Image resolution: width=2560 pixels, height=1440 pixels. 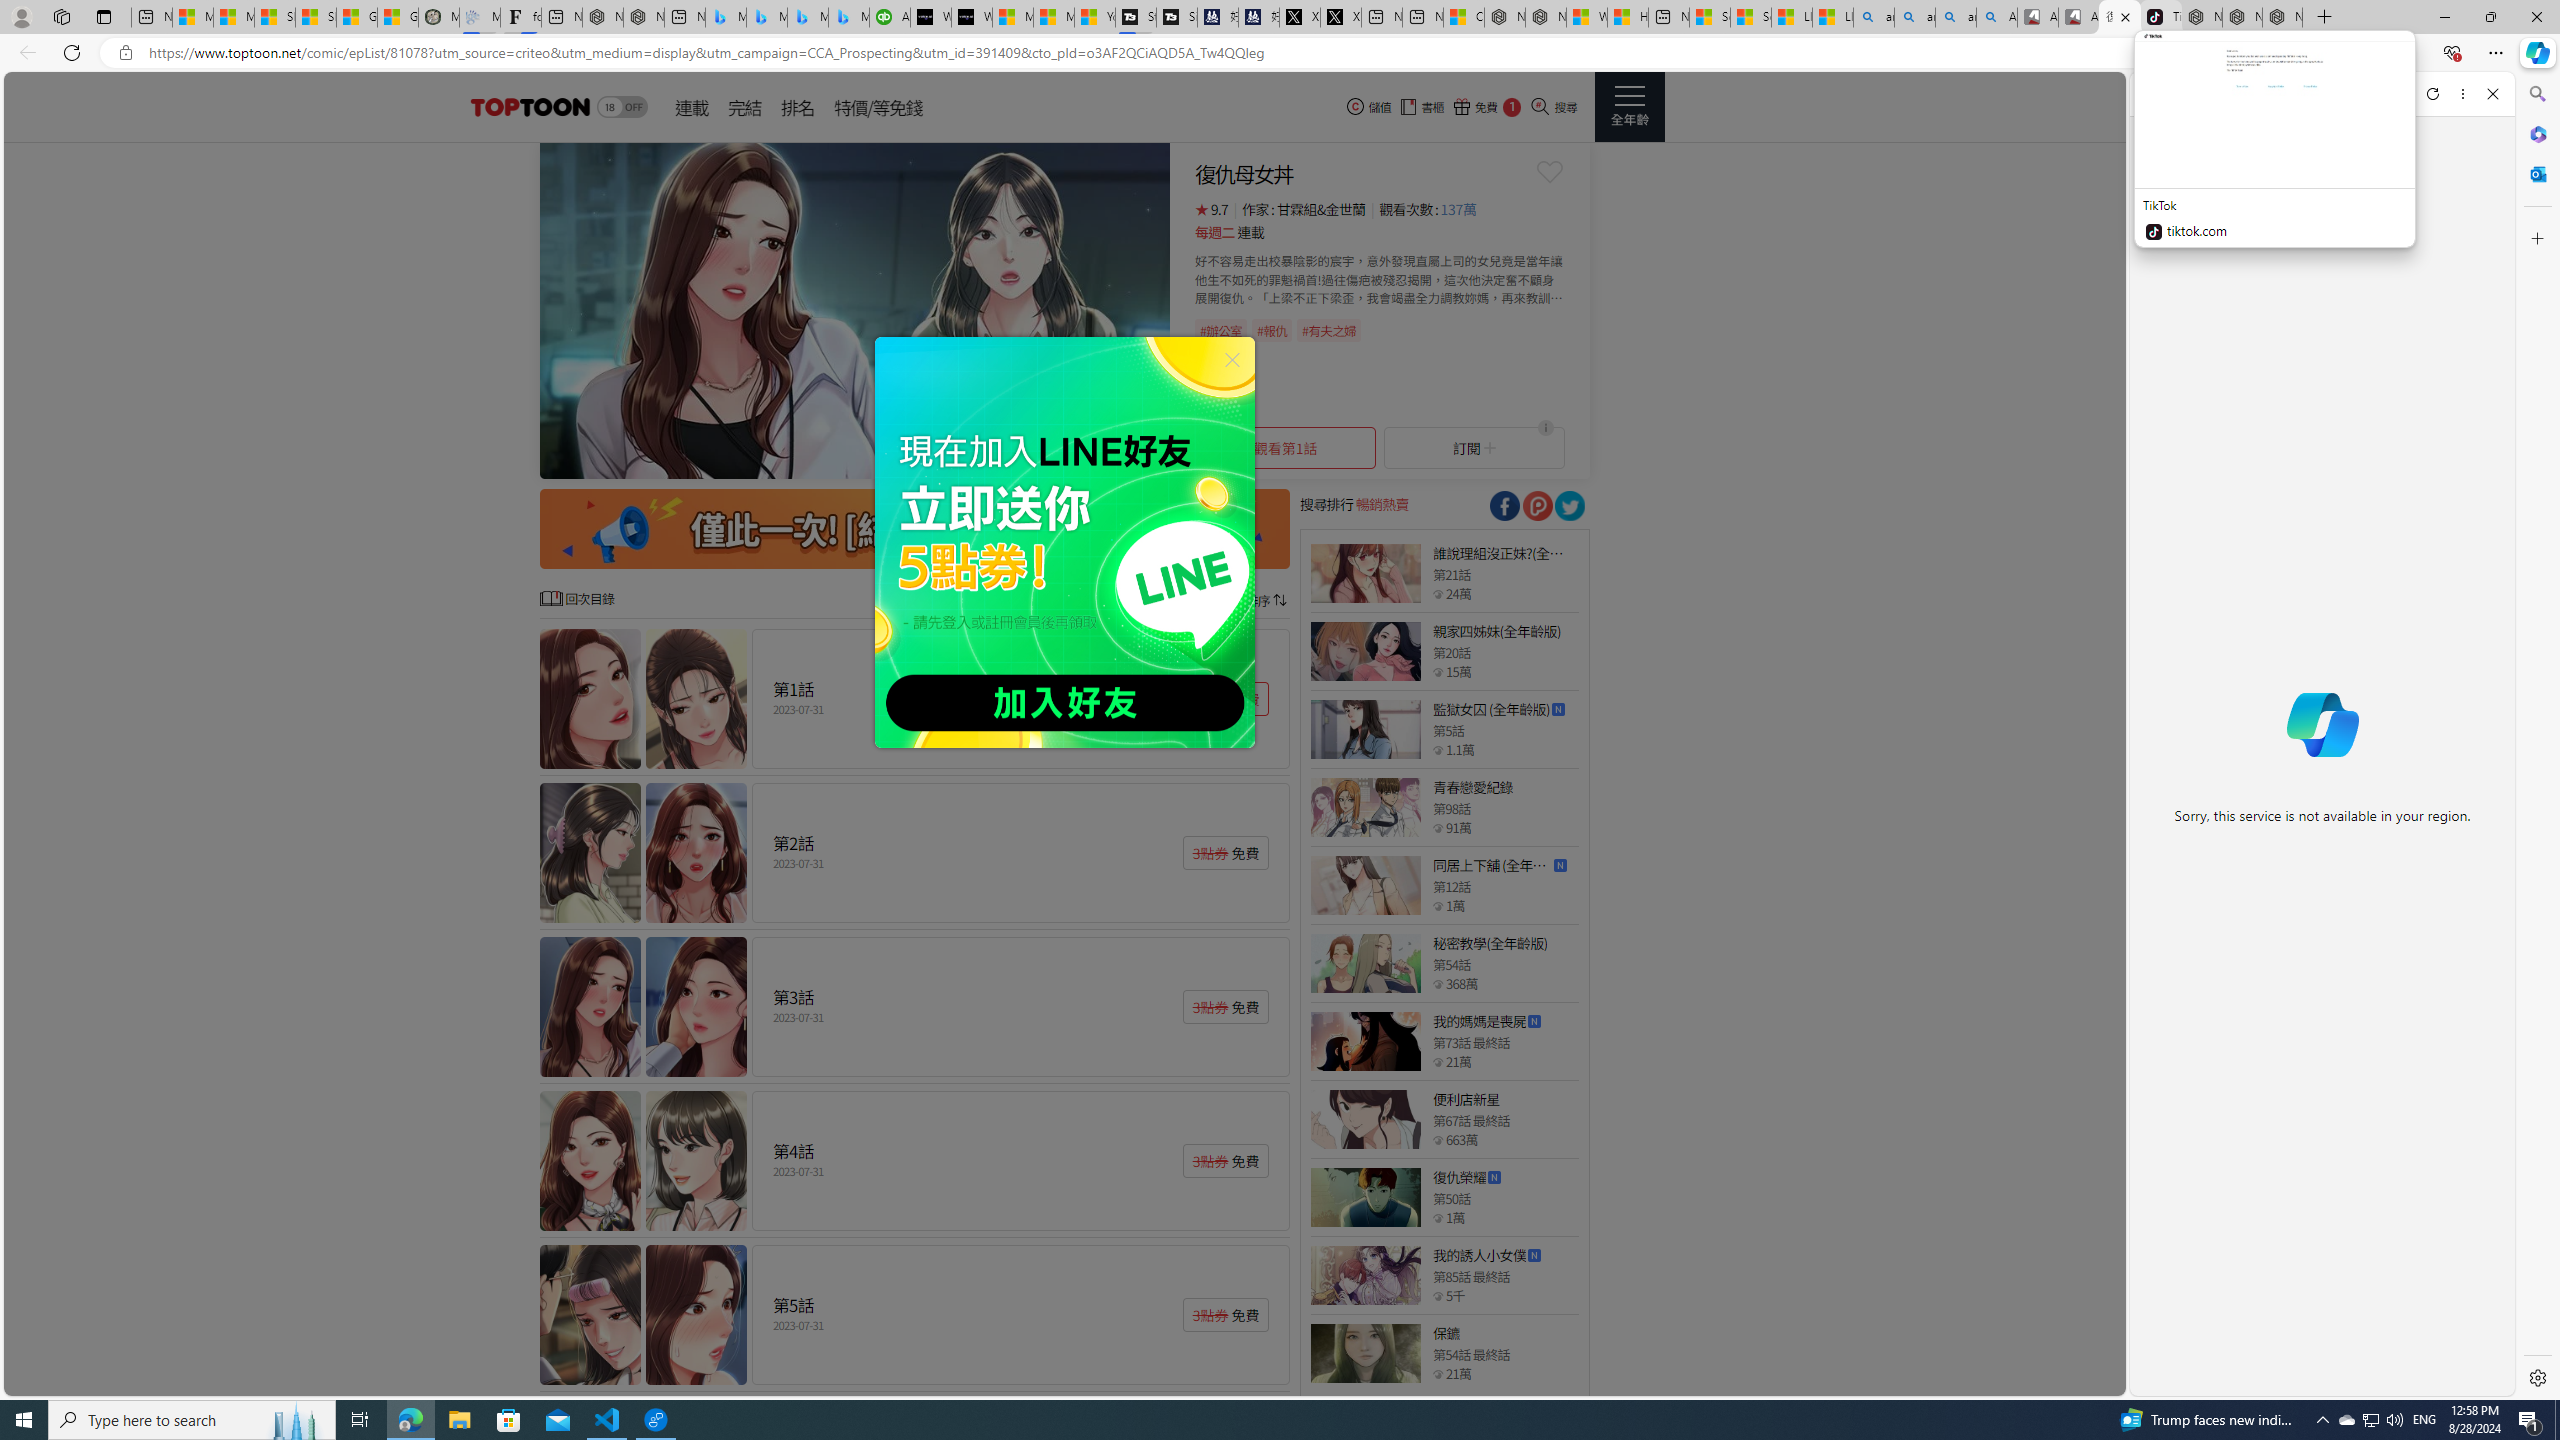 I want to click on Outlook, so click(x=2536, y=173).